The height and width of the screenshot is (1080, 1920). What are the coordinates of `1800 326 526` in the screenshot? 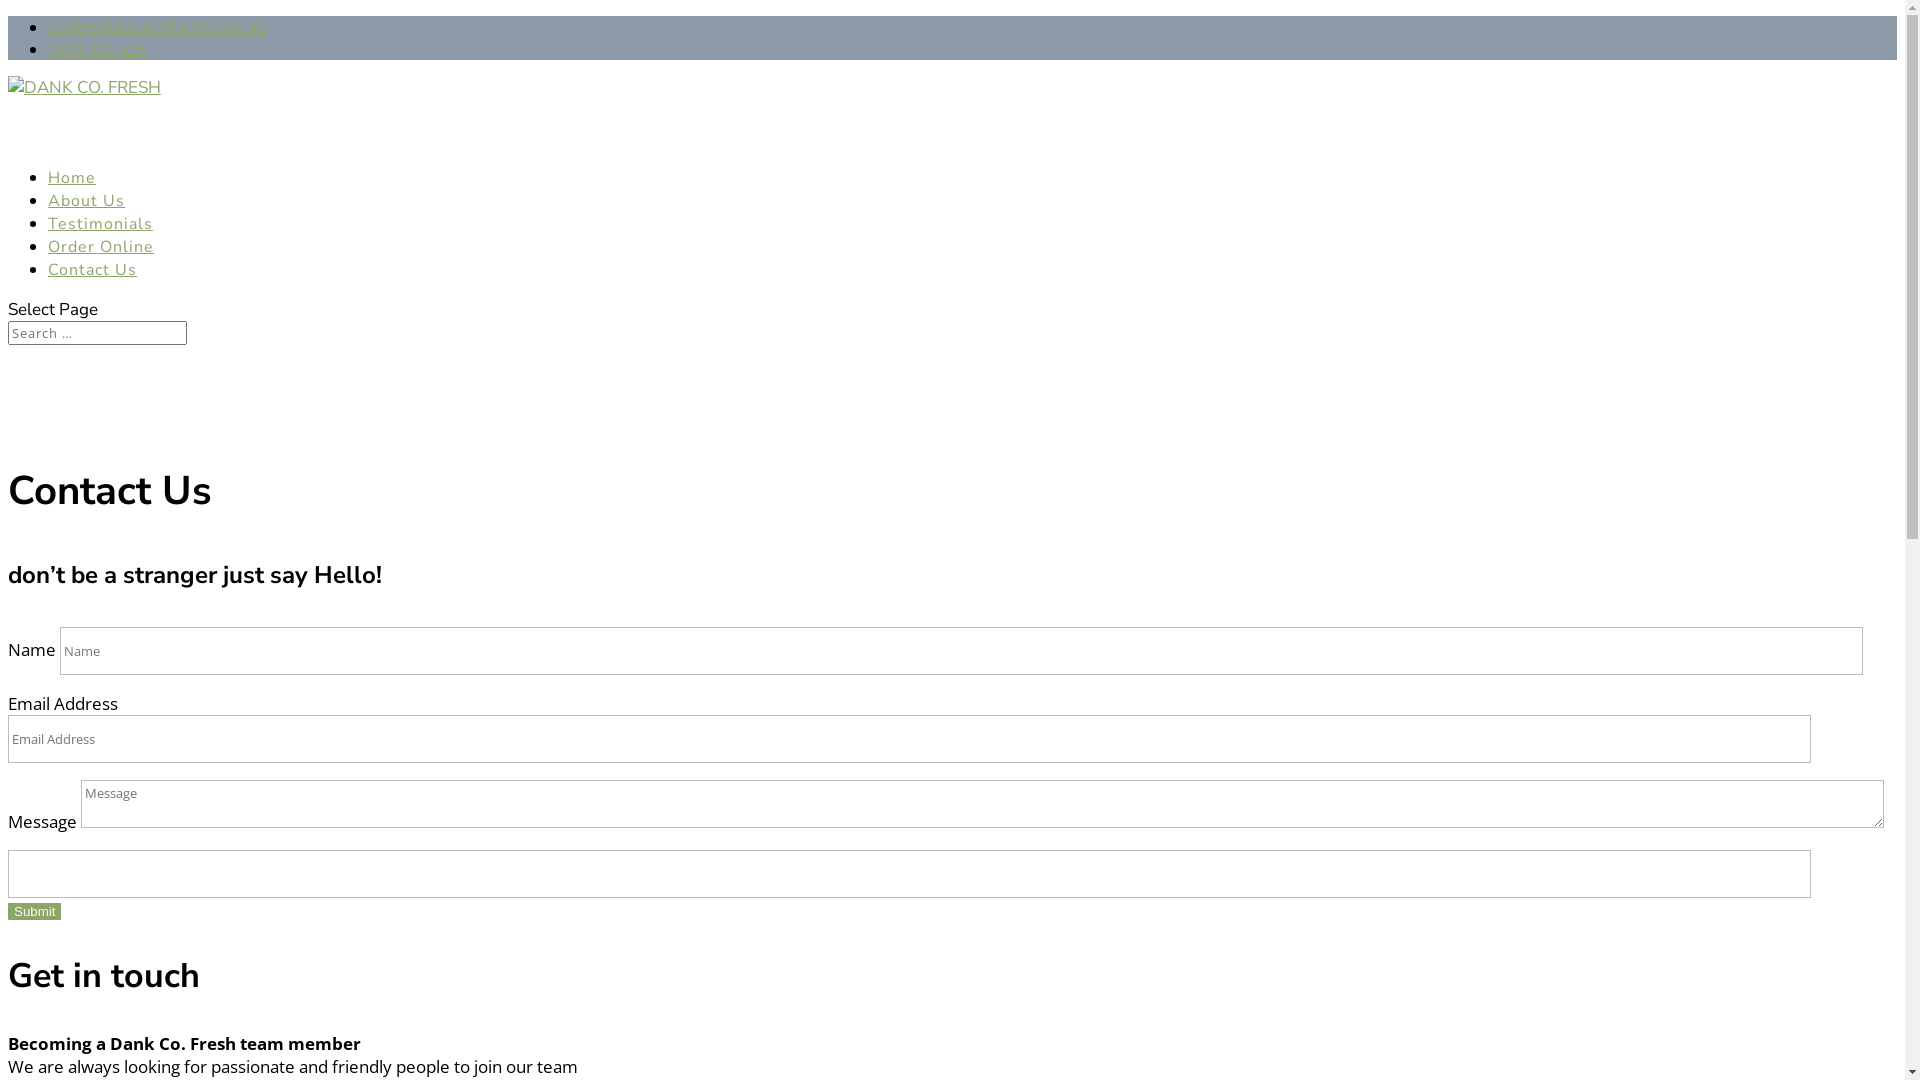 It's located at (97, 49).